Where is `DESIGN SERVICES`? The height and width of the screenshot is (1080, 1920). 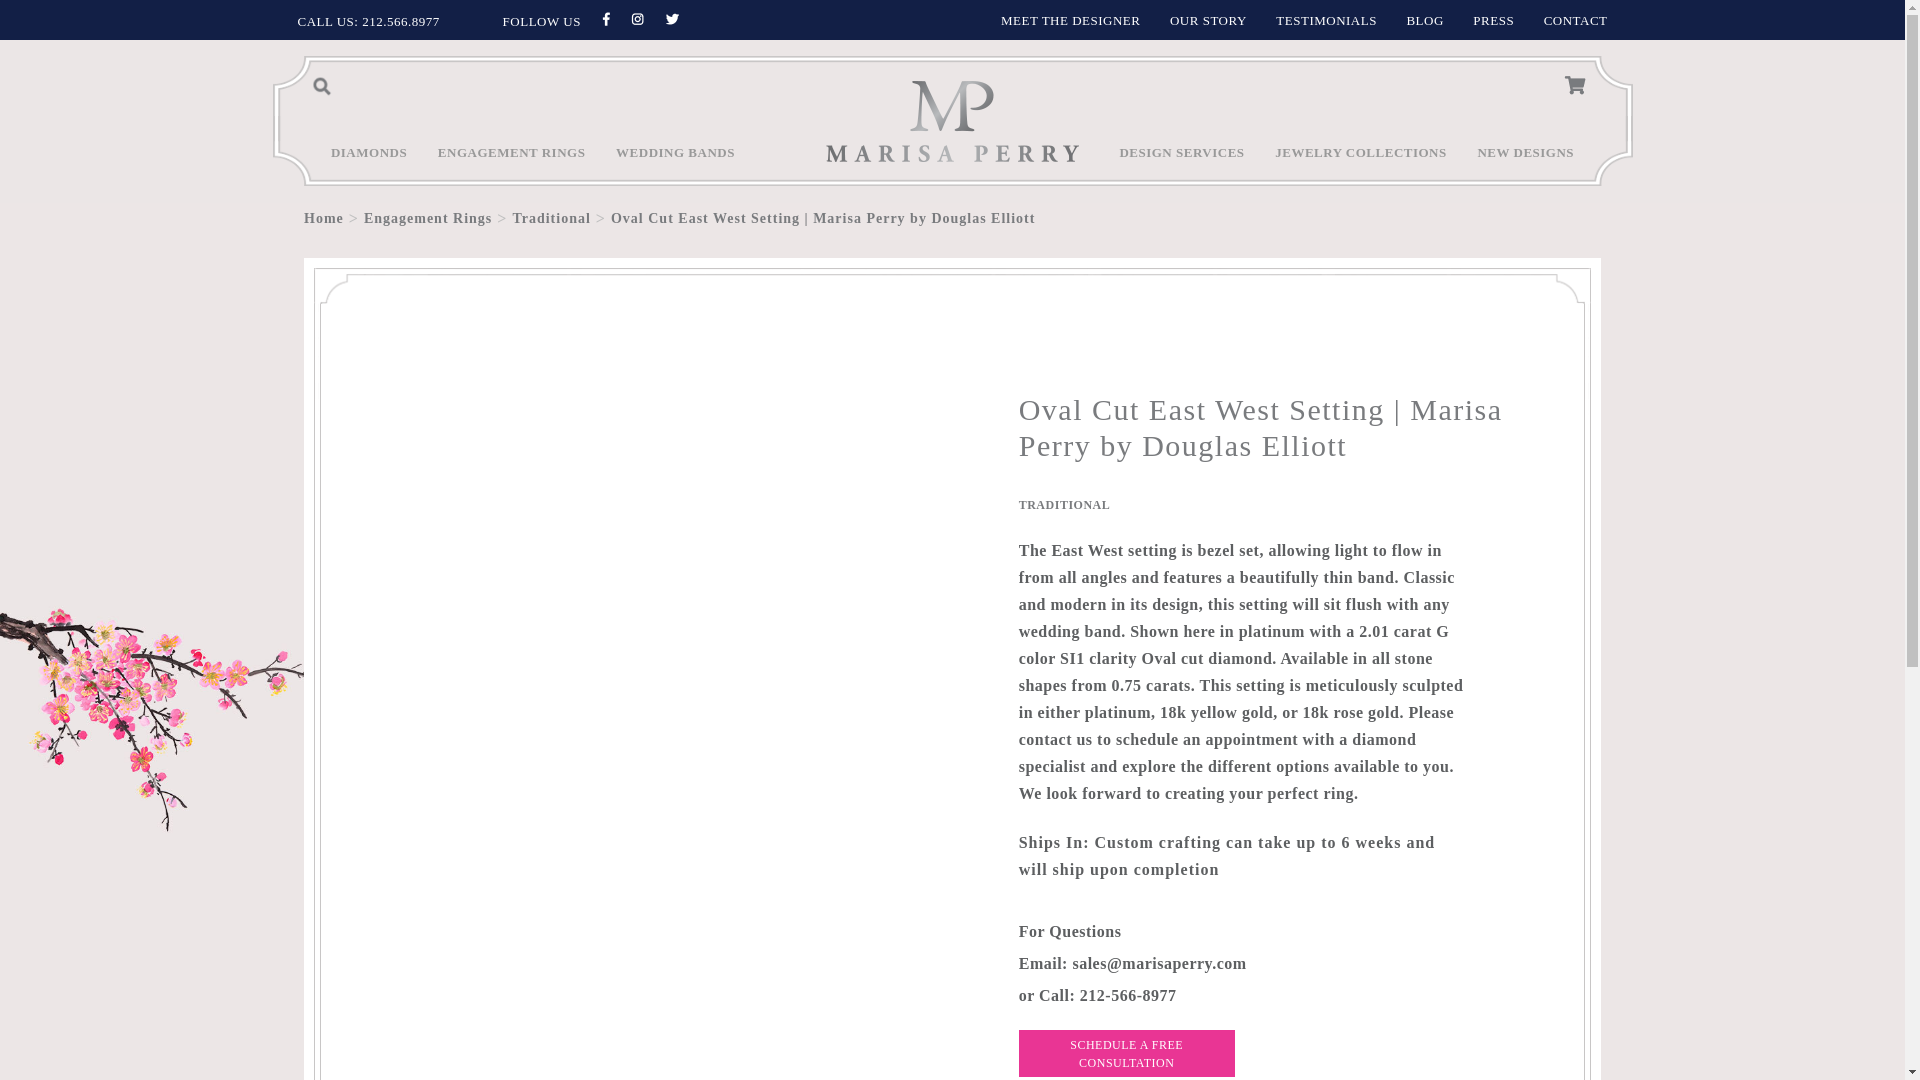 DESIGN SERVICES is located at coordinates (1182, 162).